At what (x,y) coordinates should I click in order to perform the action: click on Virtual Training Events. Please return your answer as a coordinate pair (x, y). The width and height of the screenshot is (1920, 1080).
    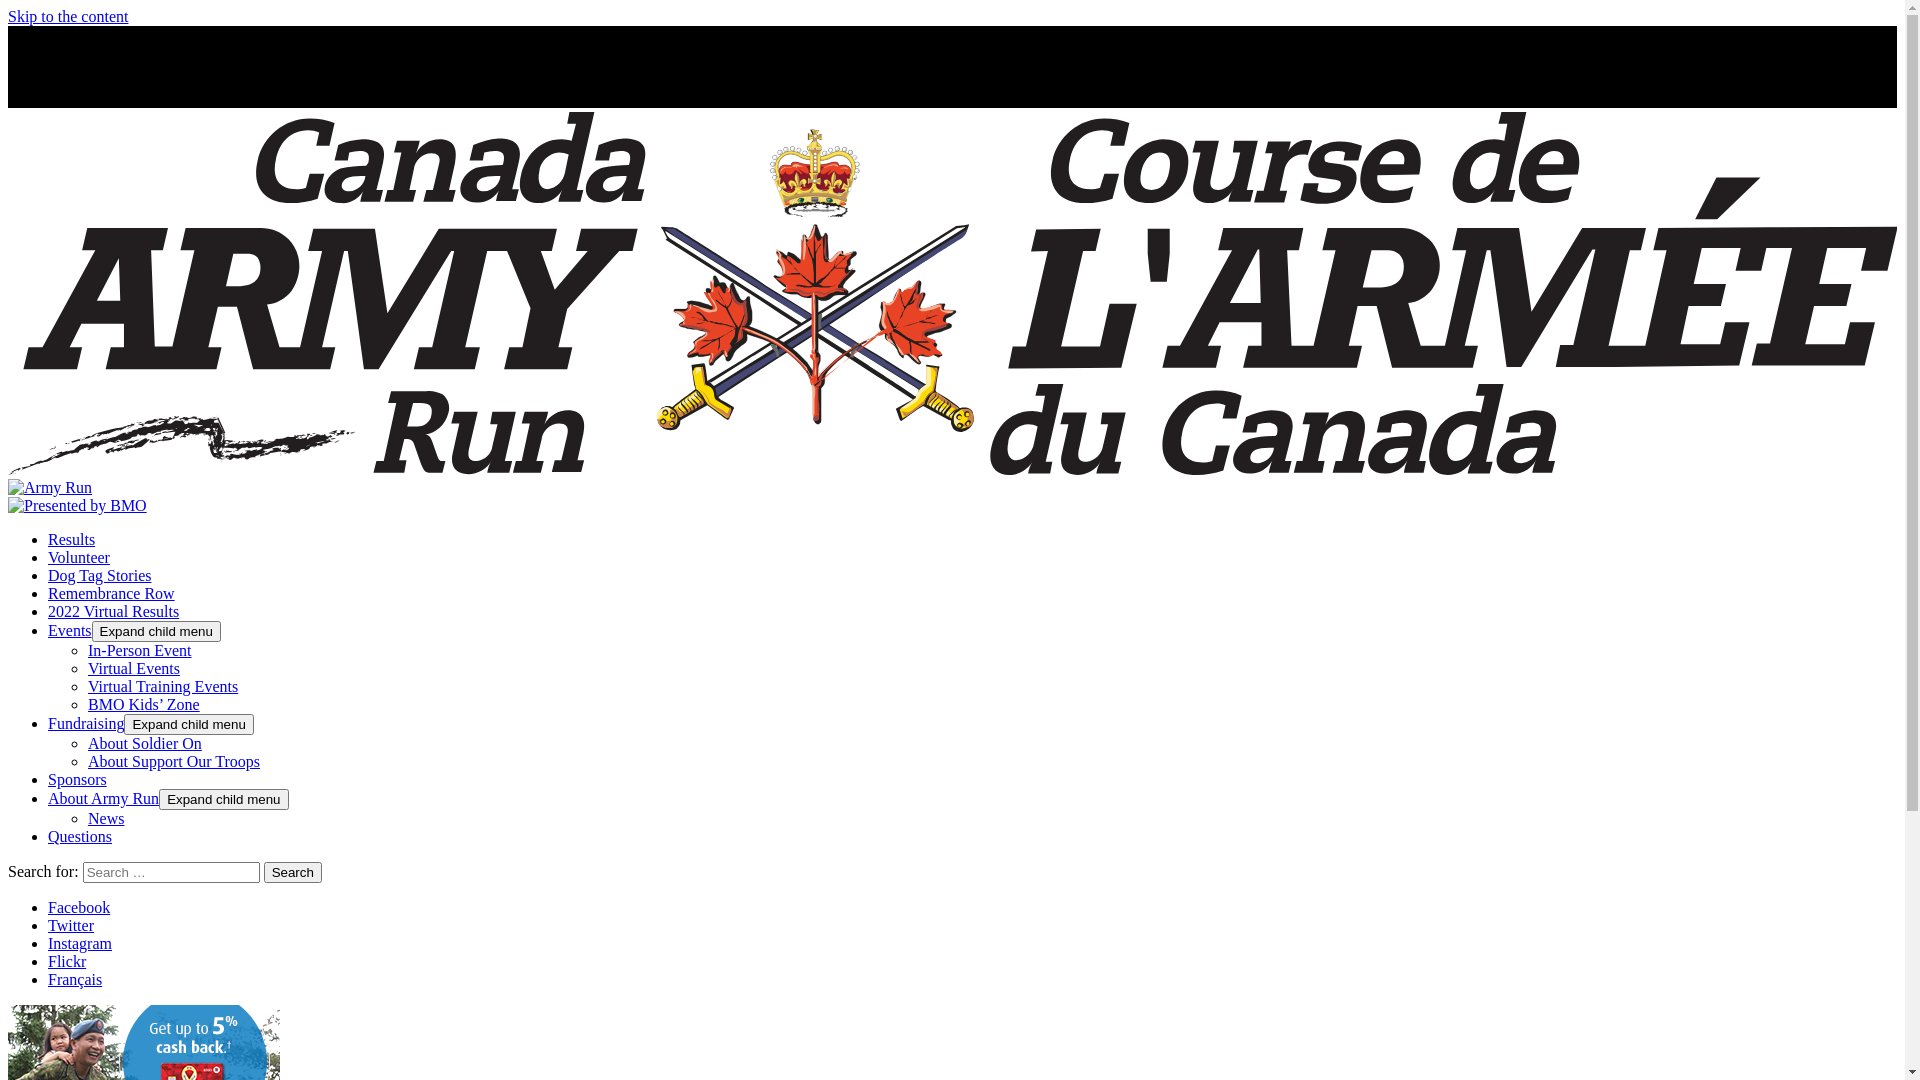
    Looking at the image, I should click on (163, 686).